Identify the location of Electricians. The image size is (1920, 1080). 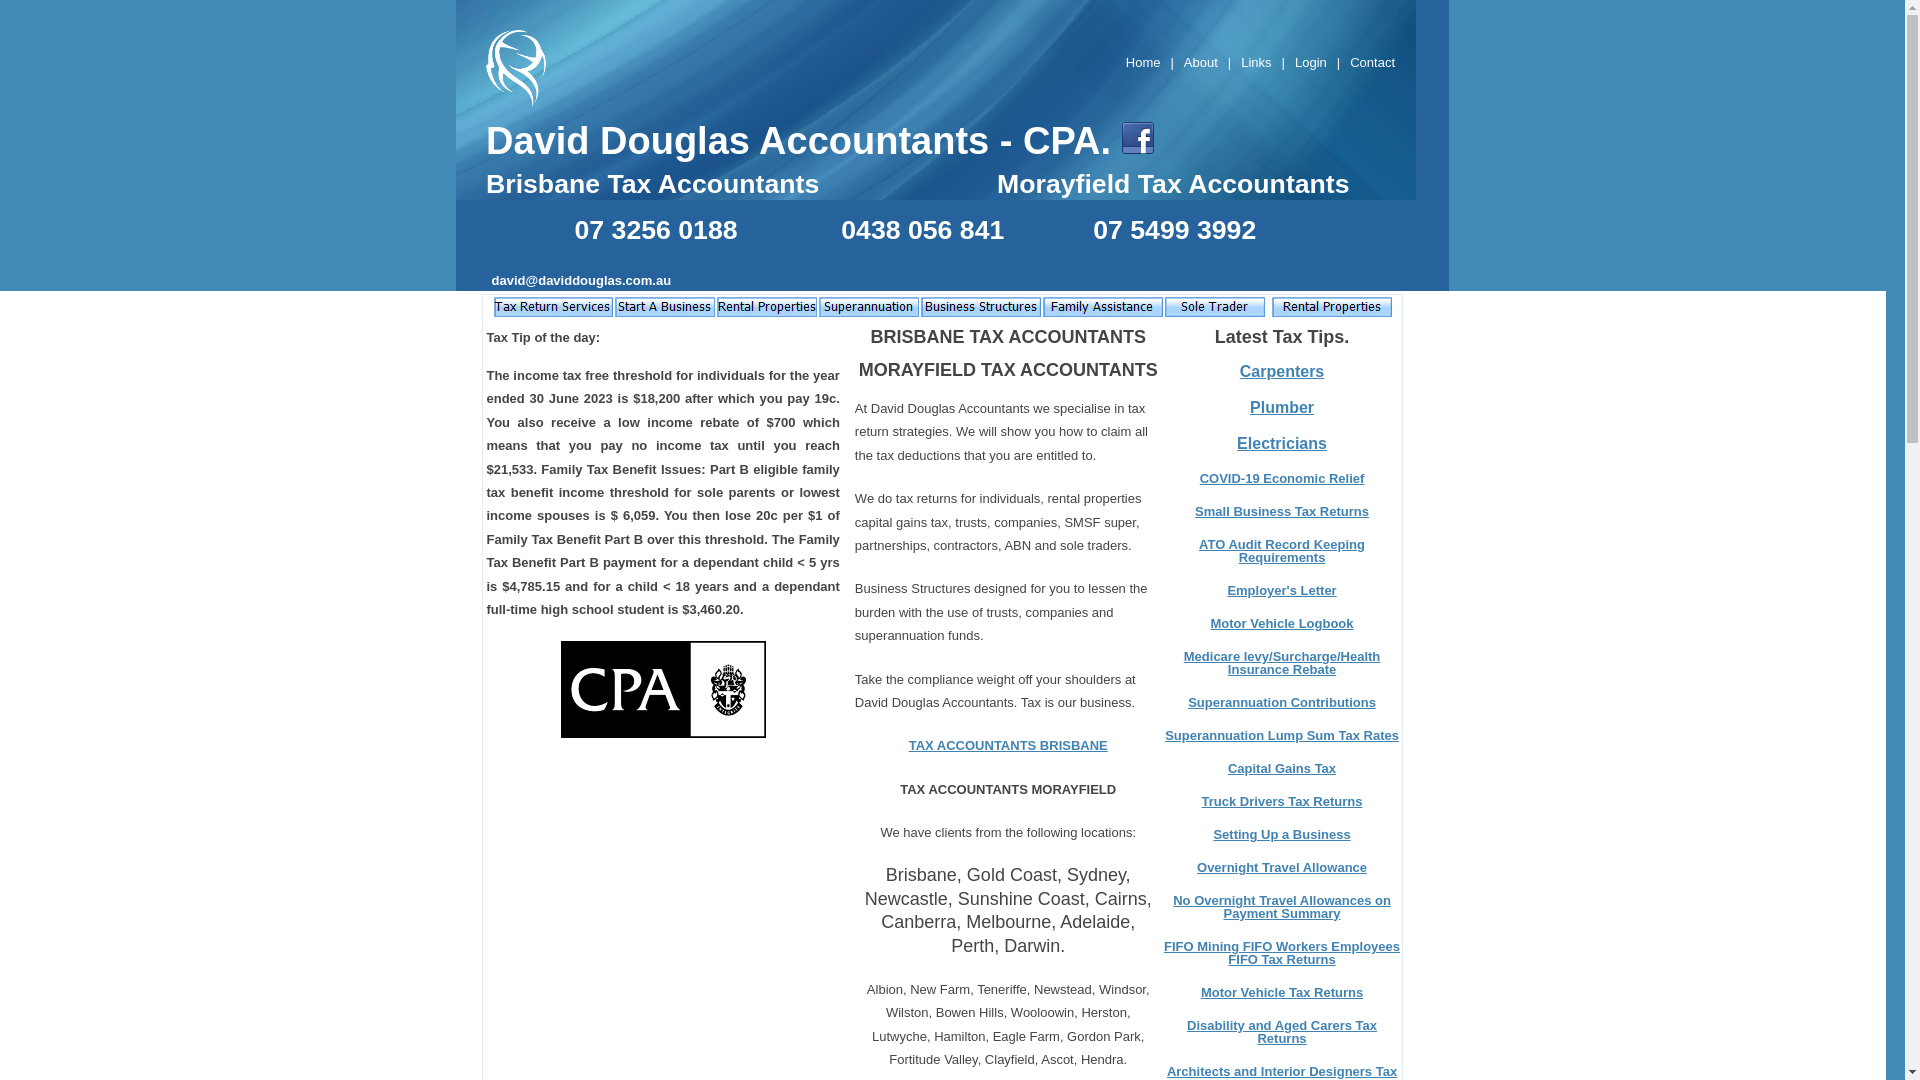
(1282, 444).